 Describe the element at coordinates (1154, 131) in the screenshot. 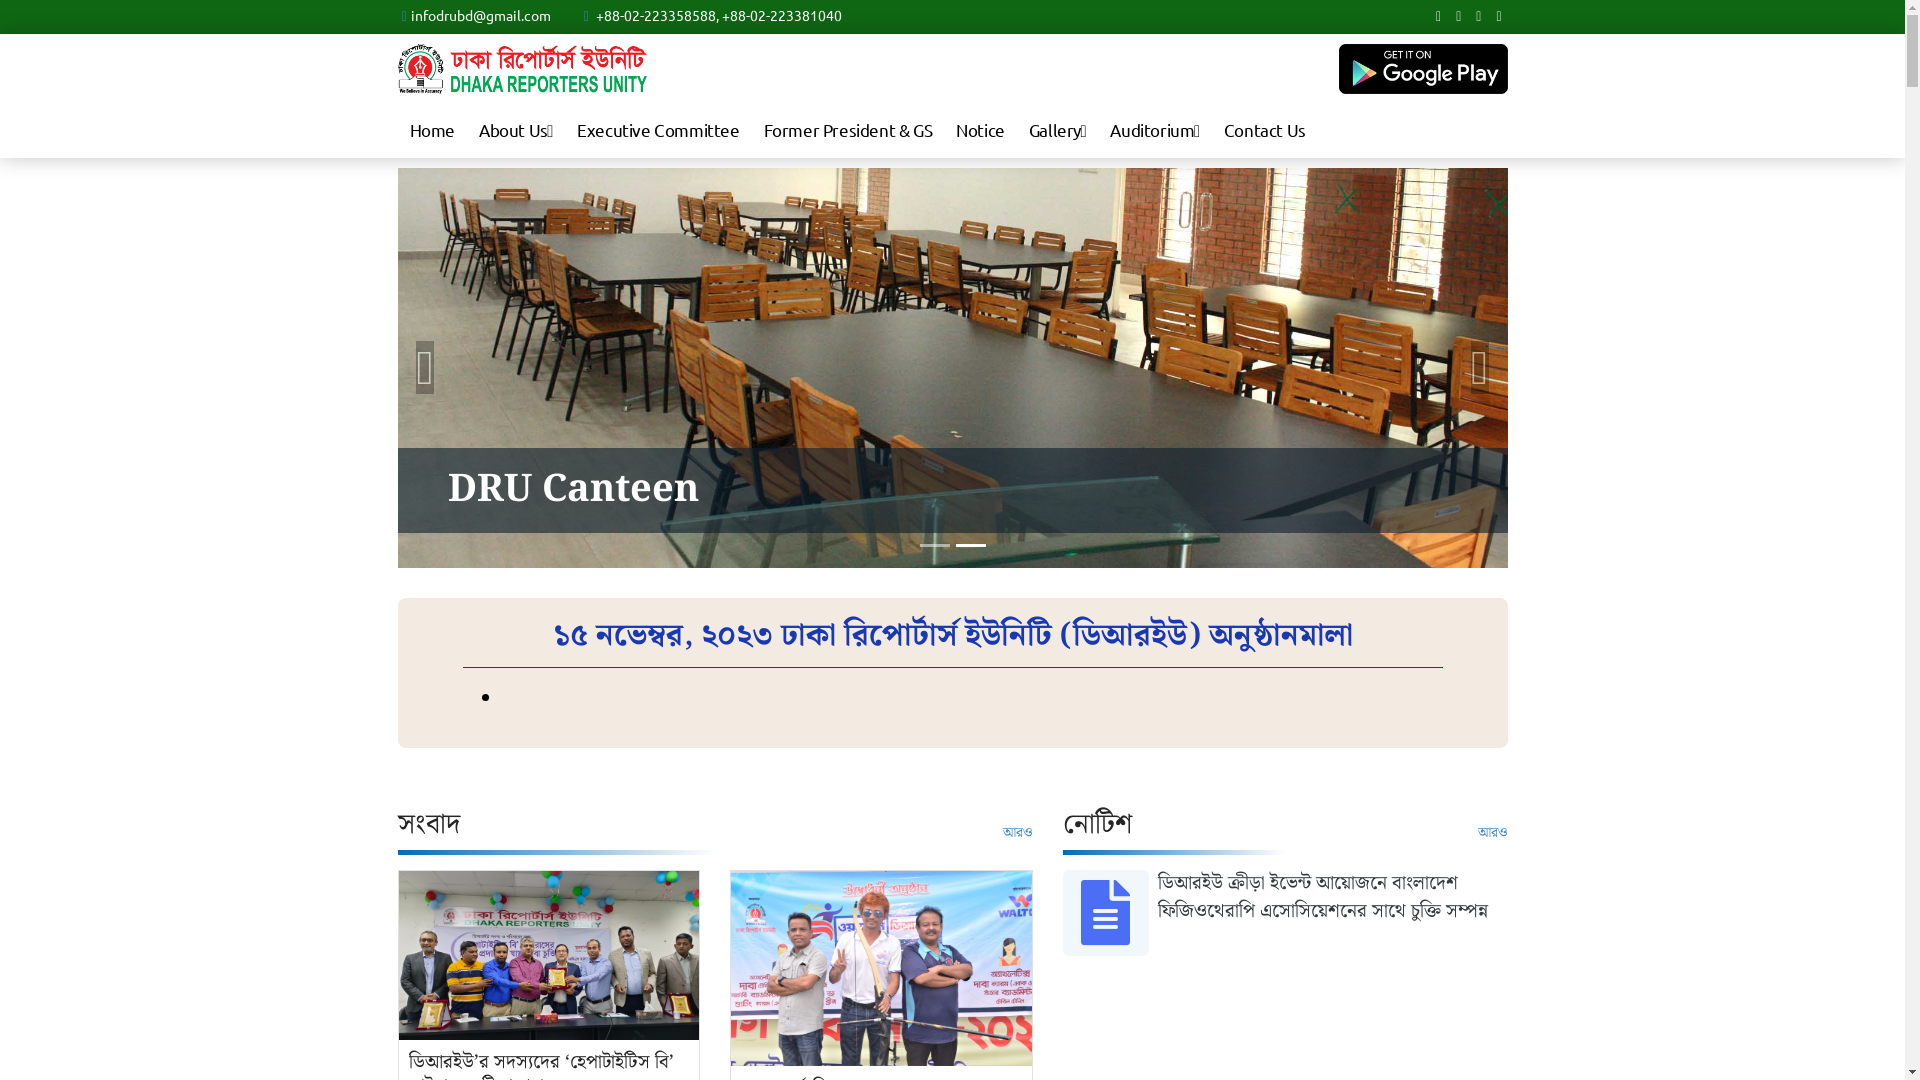

I see `Auditorium` at that location.